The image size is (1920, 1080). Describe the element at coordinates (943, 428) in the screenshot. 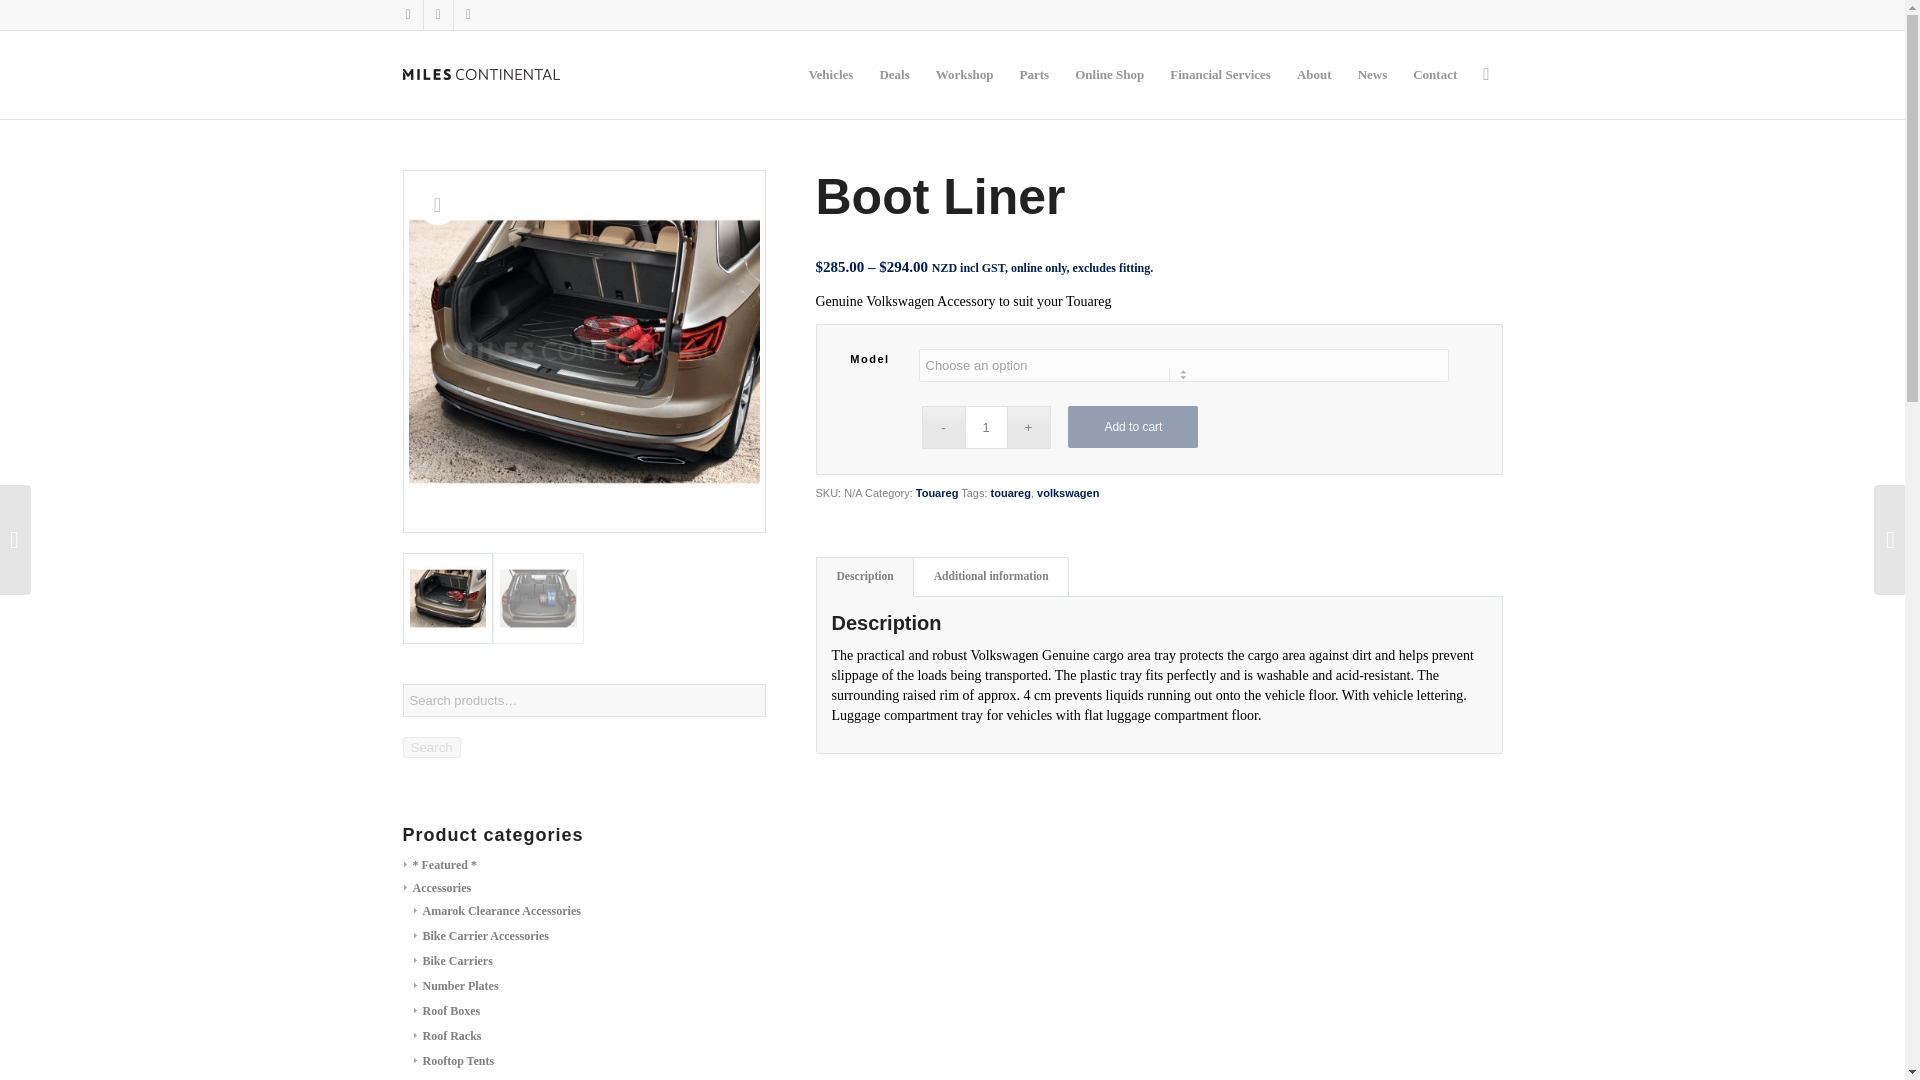

I see `-` at that location.